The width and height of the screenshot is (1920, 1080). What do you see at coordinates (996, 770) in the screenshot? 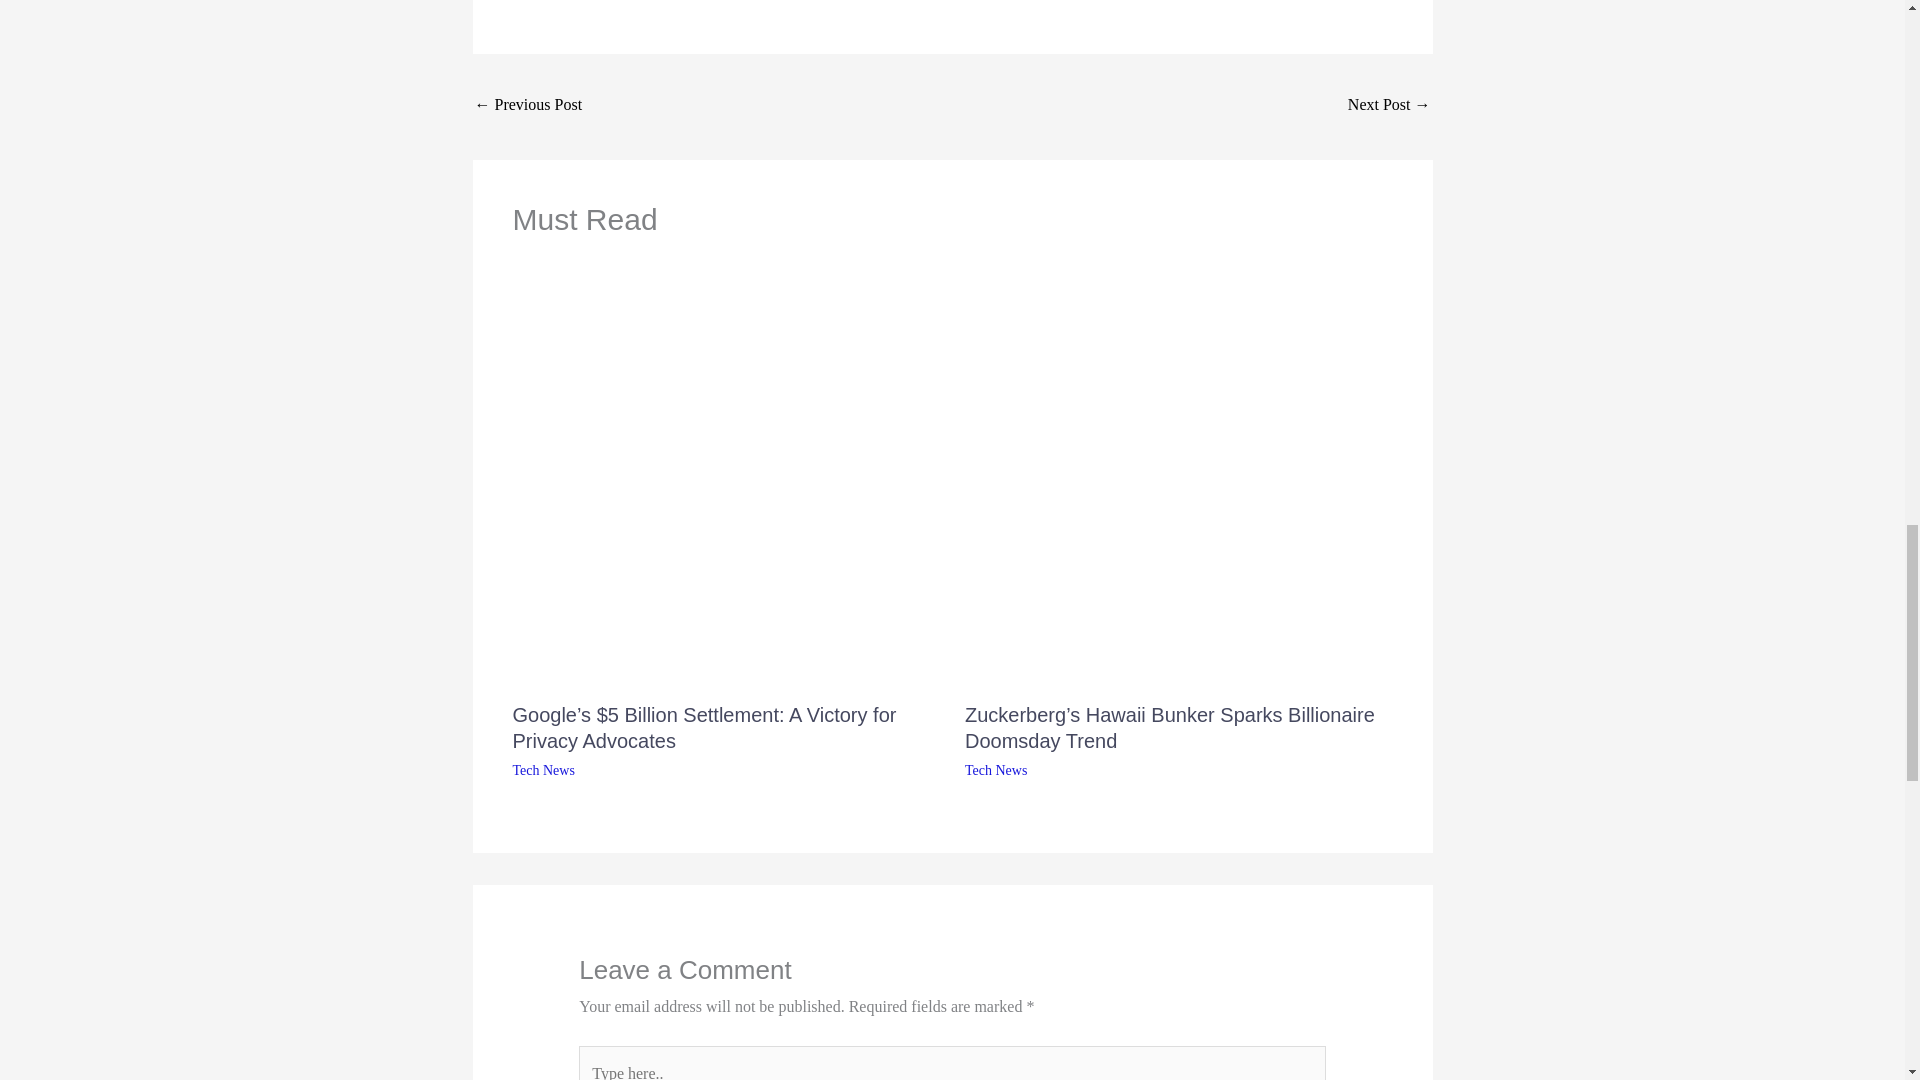
I see `Tech News` at bounding box center [996, 770].